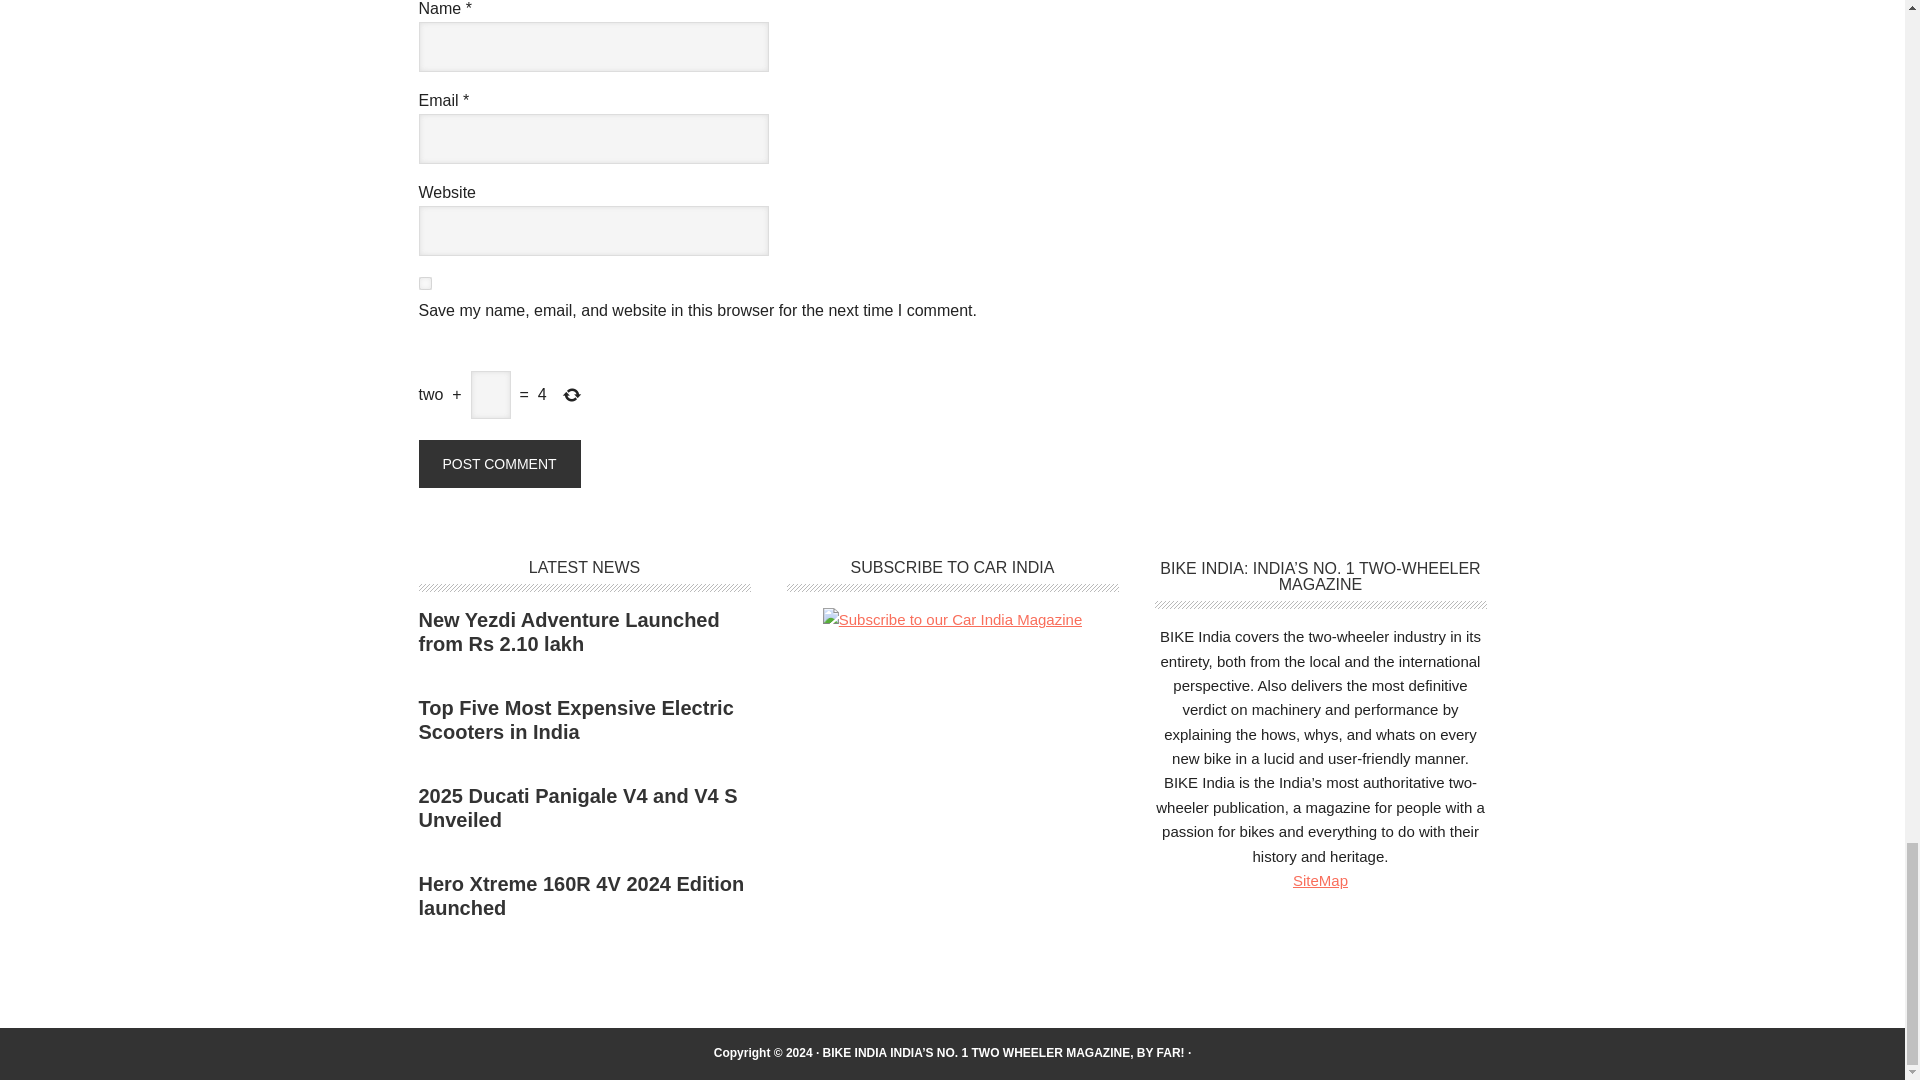  What do you see at coordinates (498, 464) in the screenshot?
I see `Post Comment` at bounding box center [498, 464].